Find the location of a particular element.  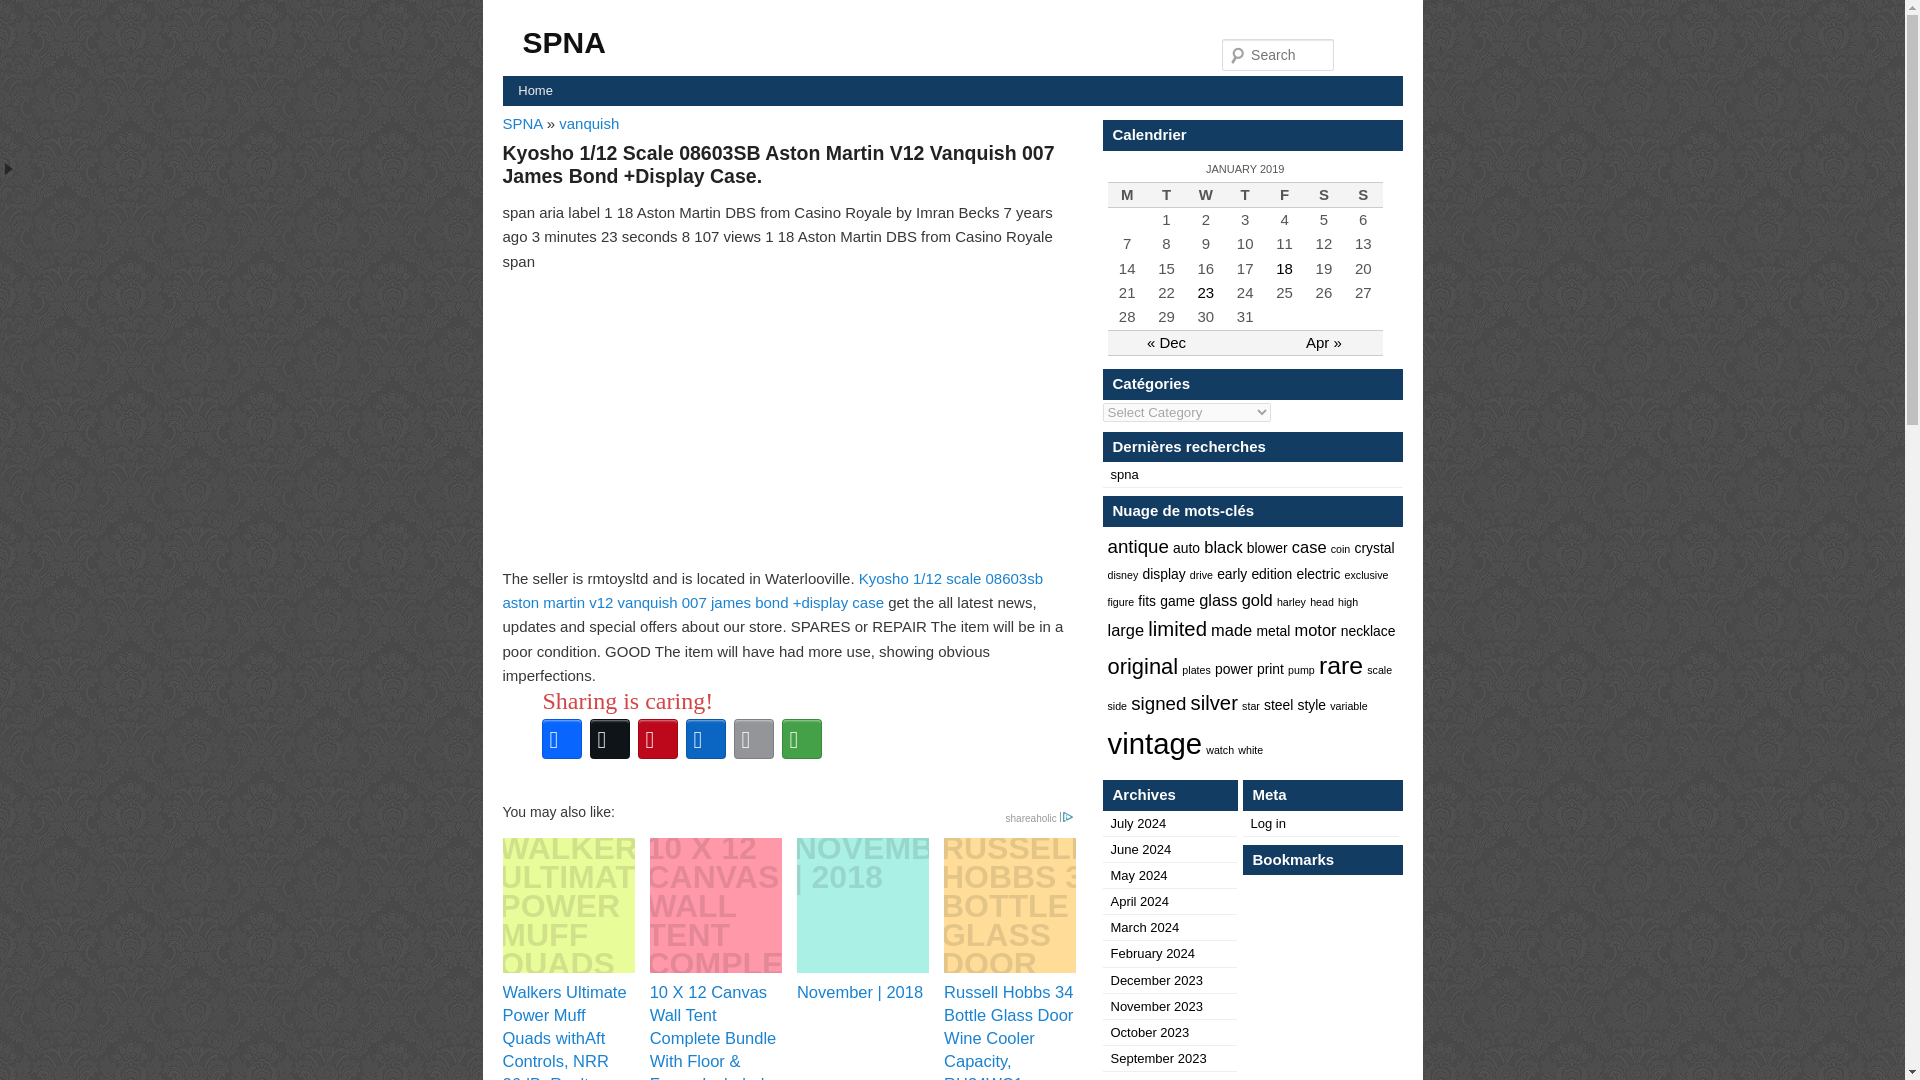

23 is located at coordinates (1206, 292).